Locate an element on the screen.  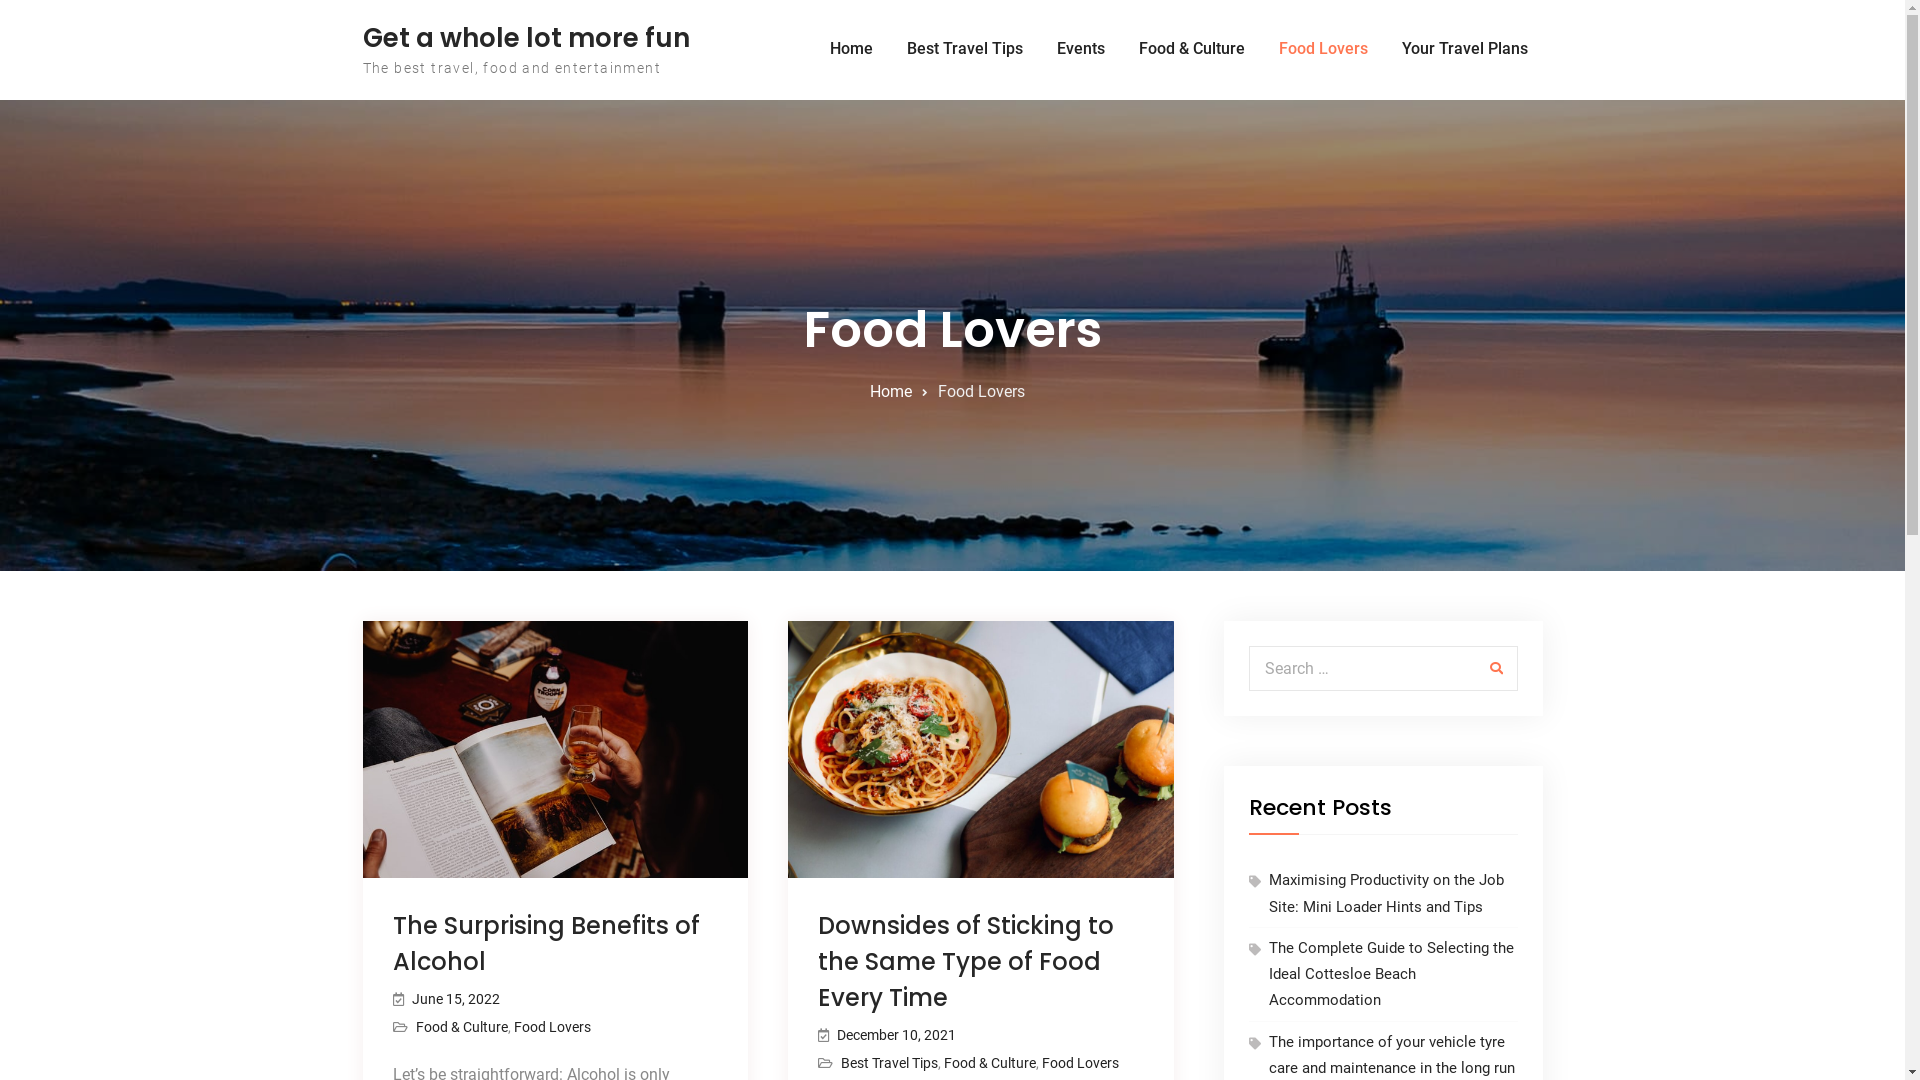
Food & Culture is located at coordinates (462, 1027).